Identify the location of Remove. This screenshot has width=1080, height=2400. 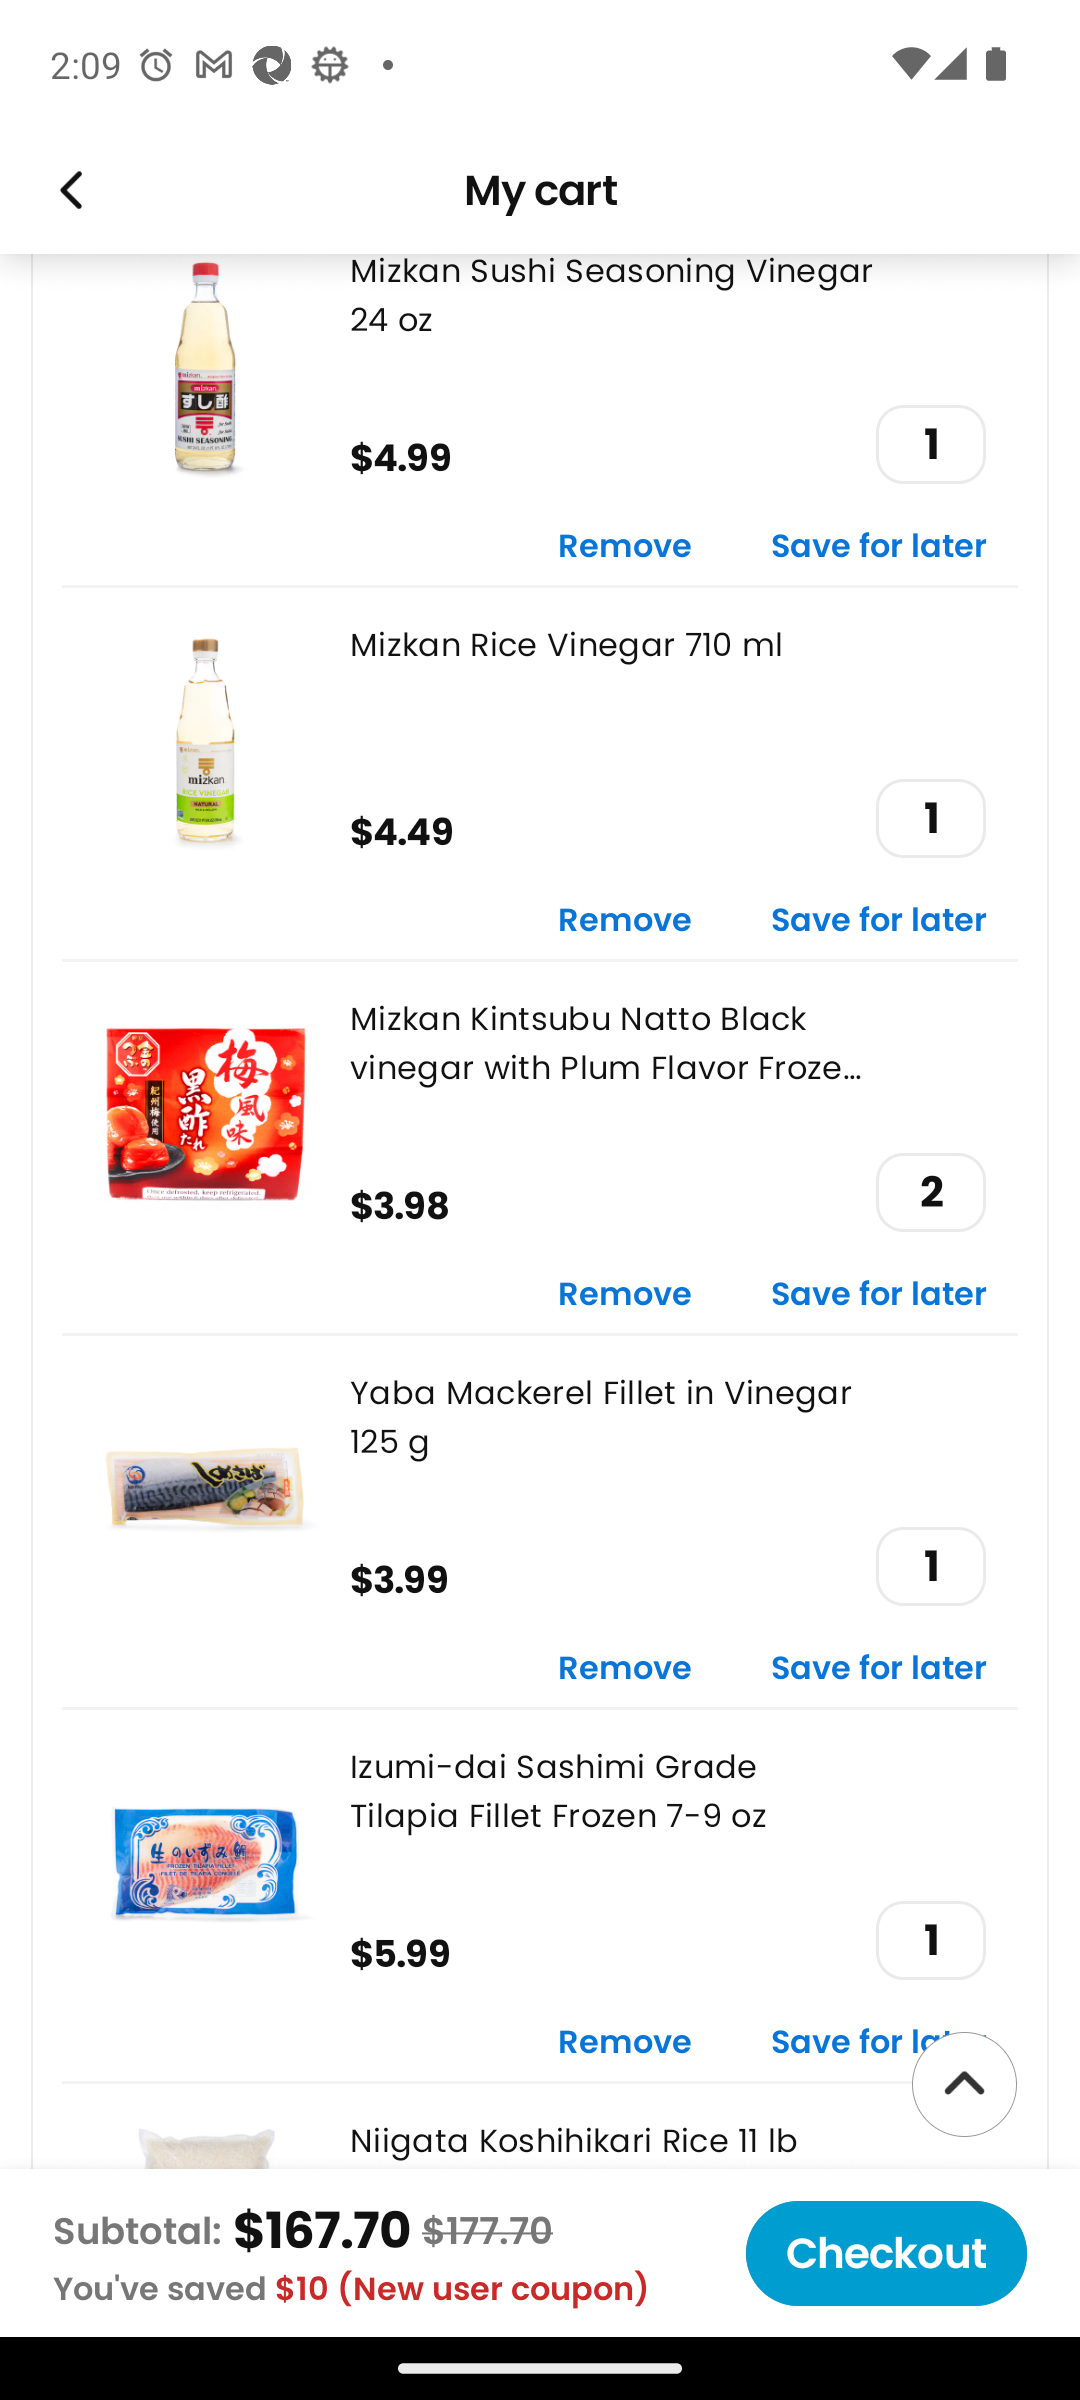
(625, 1669).